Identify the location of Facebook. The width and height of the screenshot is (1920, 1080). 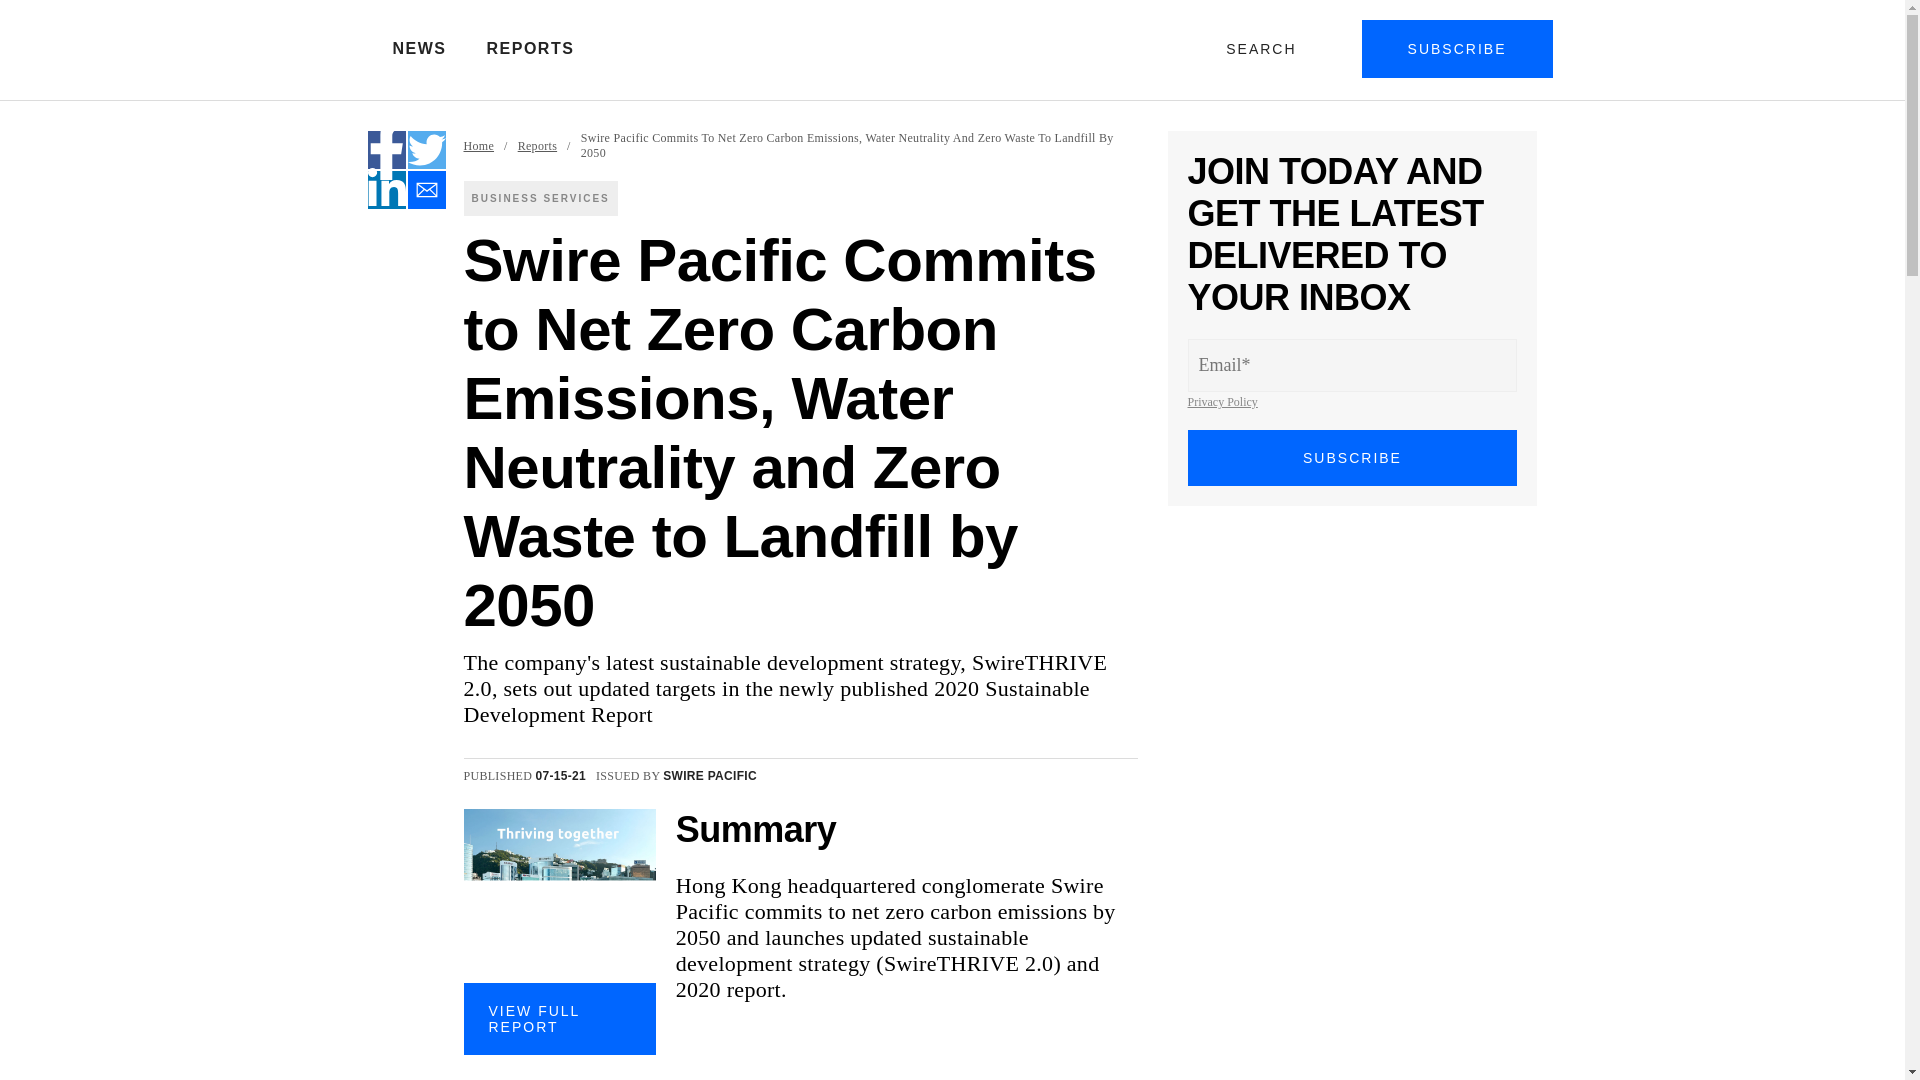
(386, 149).